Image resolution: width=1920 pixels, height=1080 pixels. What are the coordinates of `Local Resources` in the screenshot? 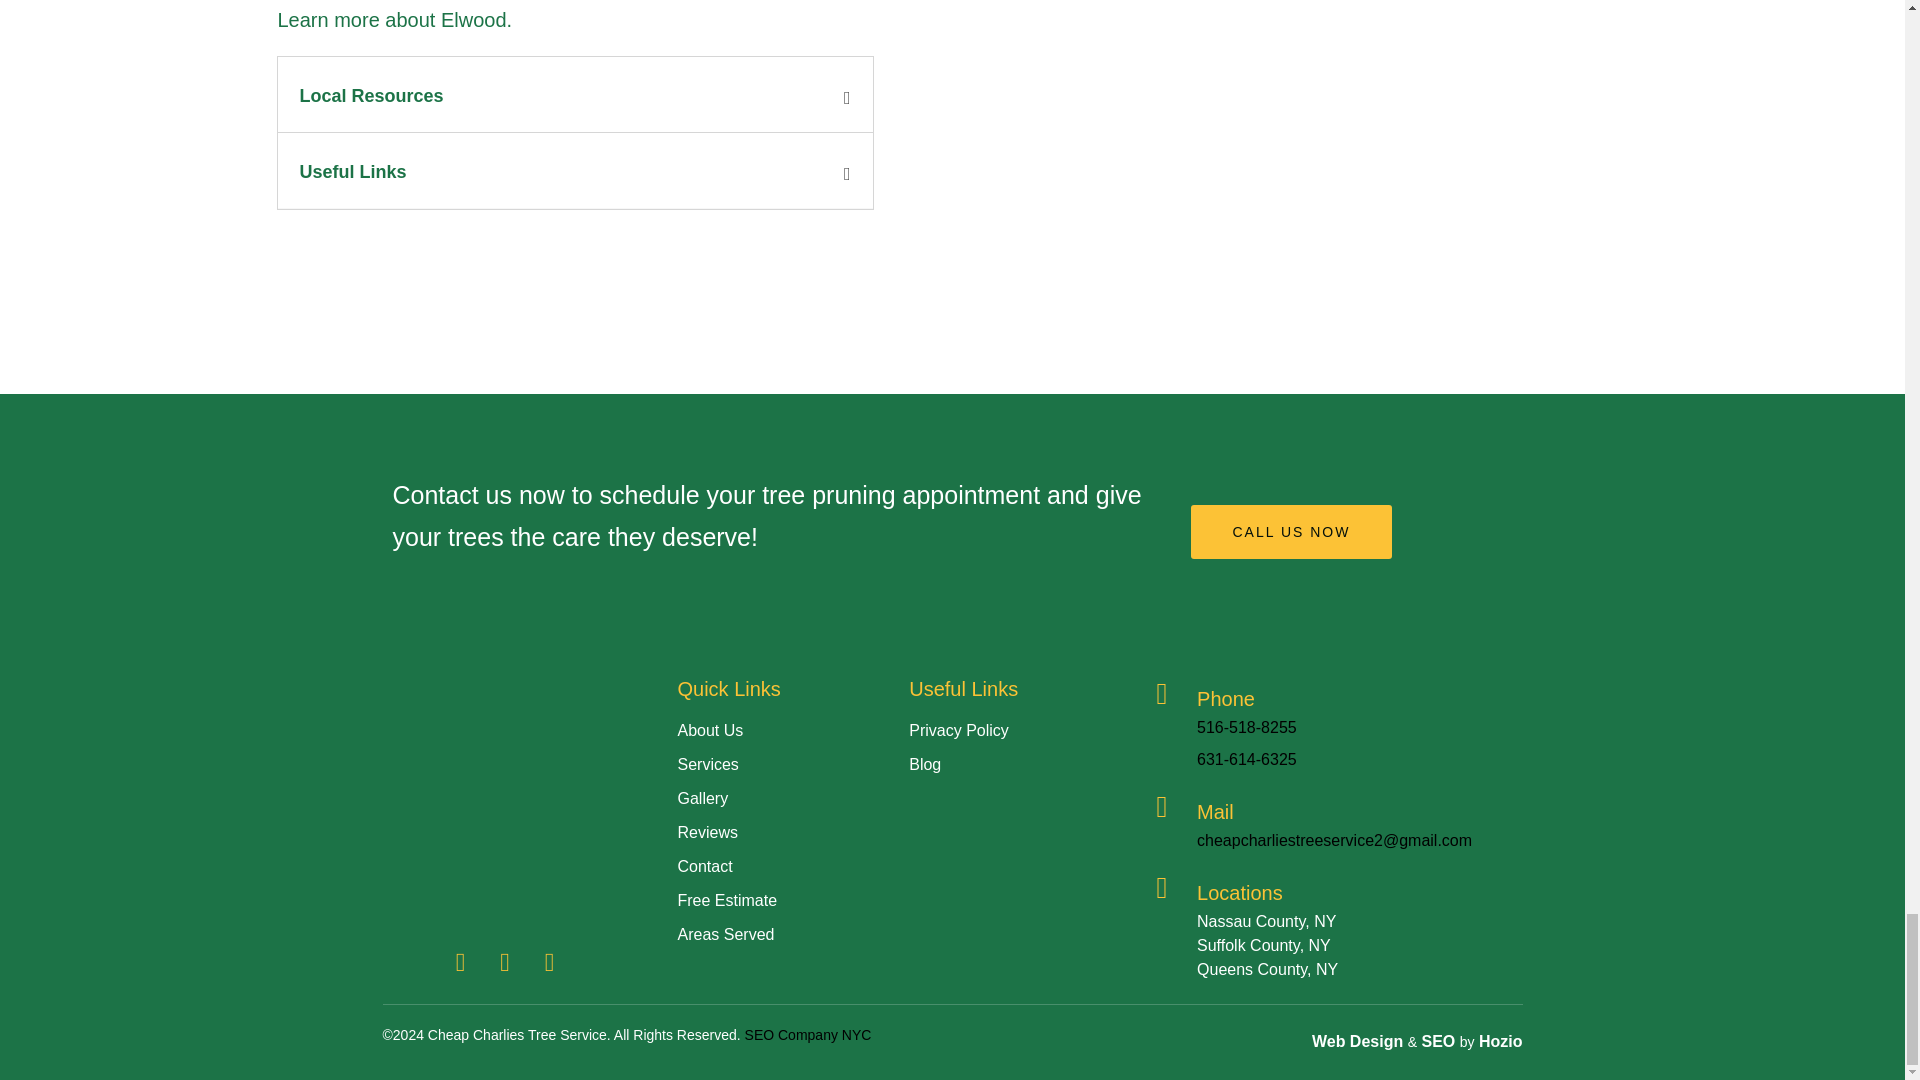 It's located at (371, 96).